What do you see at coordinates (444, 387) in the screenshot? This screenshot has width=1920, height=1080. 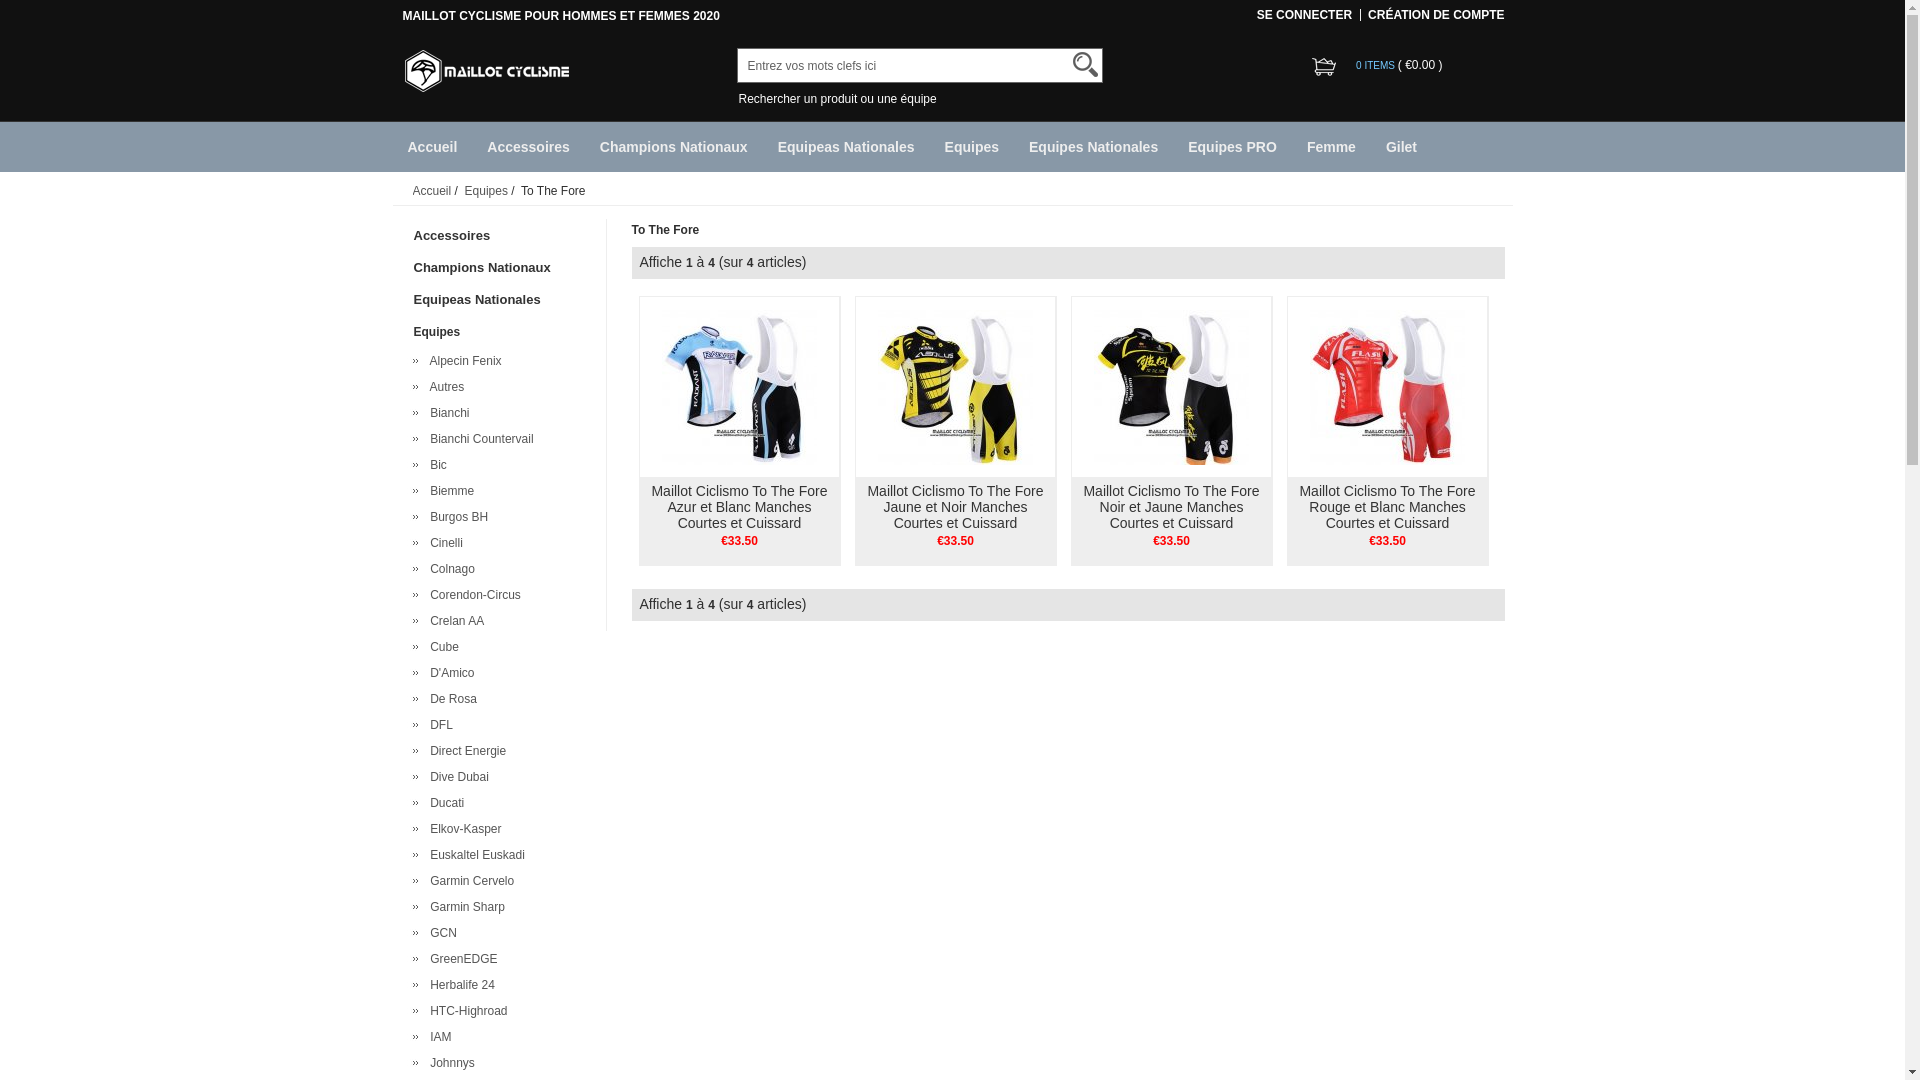 I see `  Autres` at bounding box center [444, 387].